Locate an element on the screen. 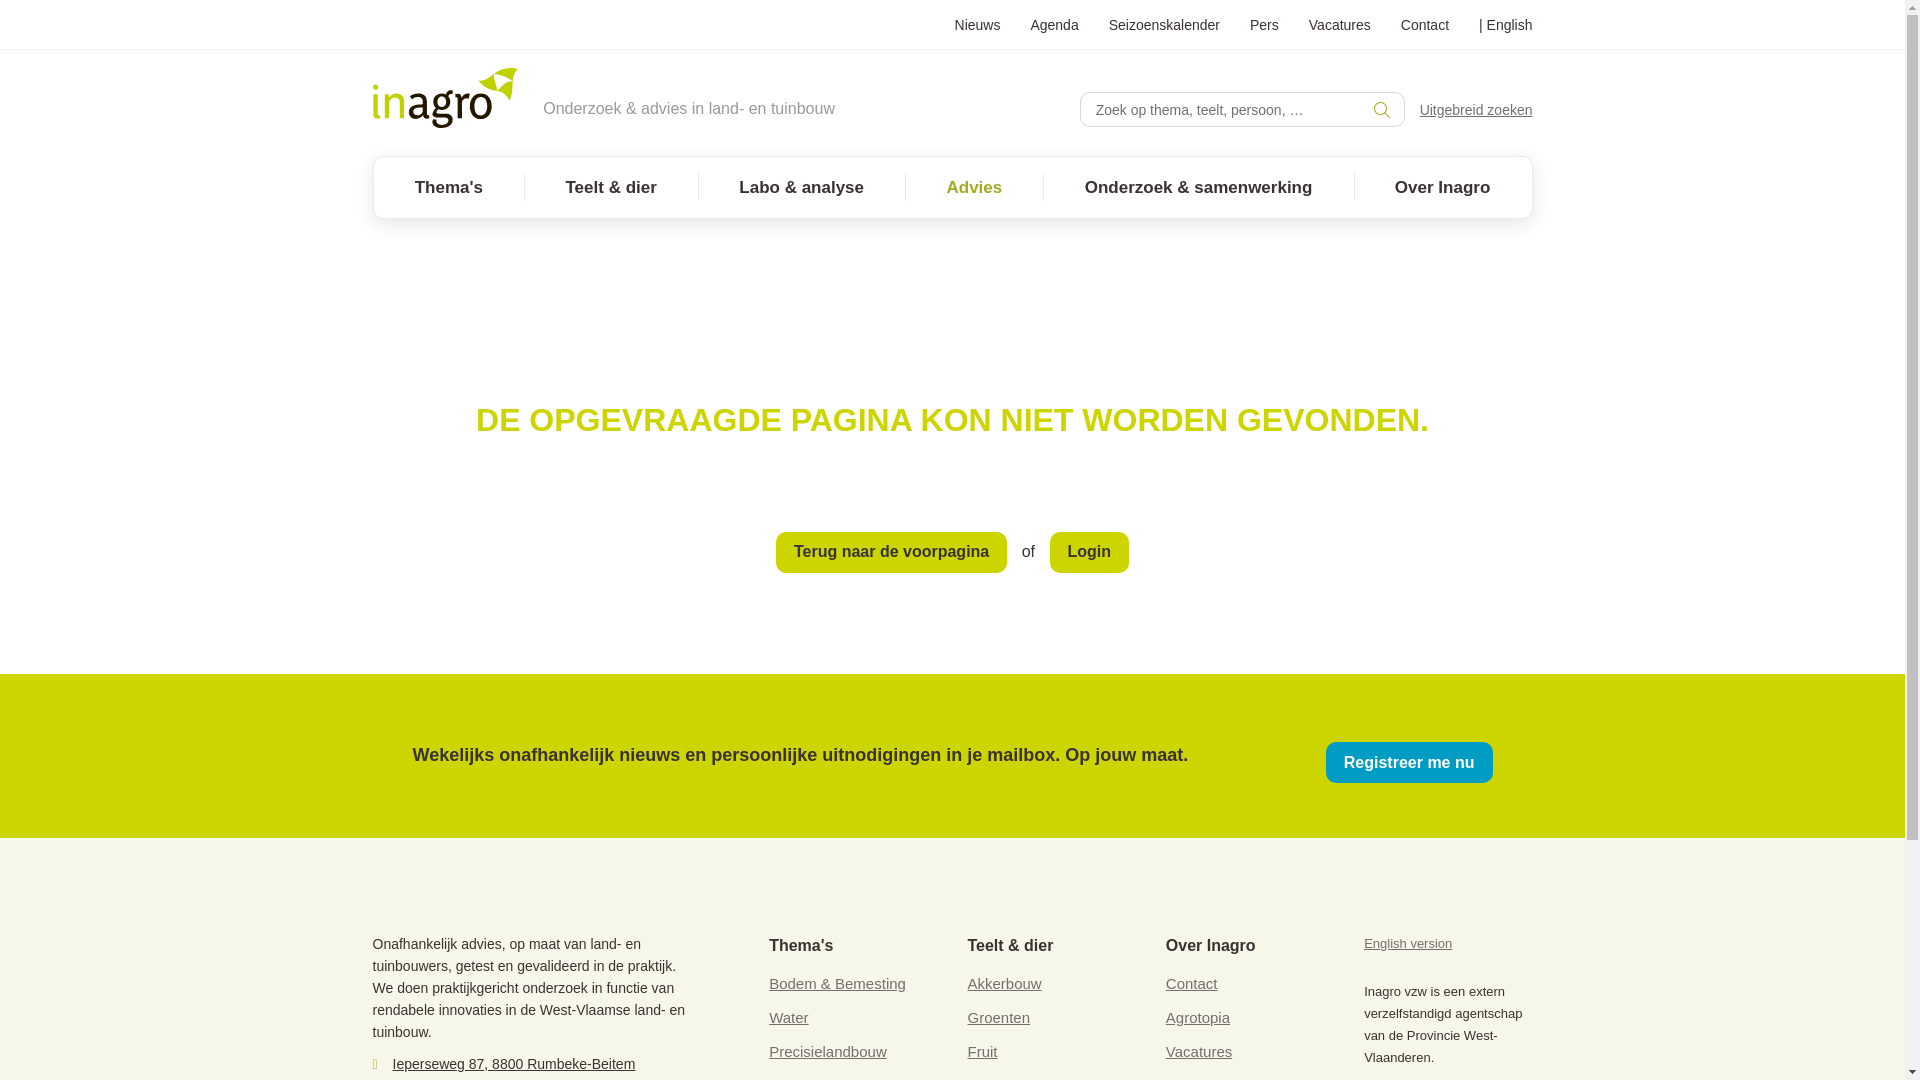  Contact is located at coordinates (1192, 984).